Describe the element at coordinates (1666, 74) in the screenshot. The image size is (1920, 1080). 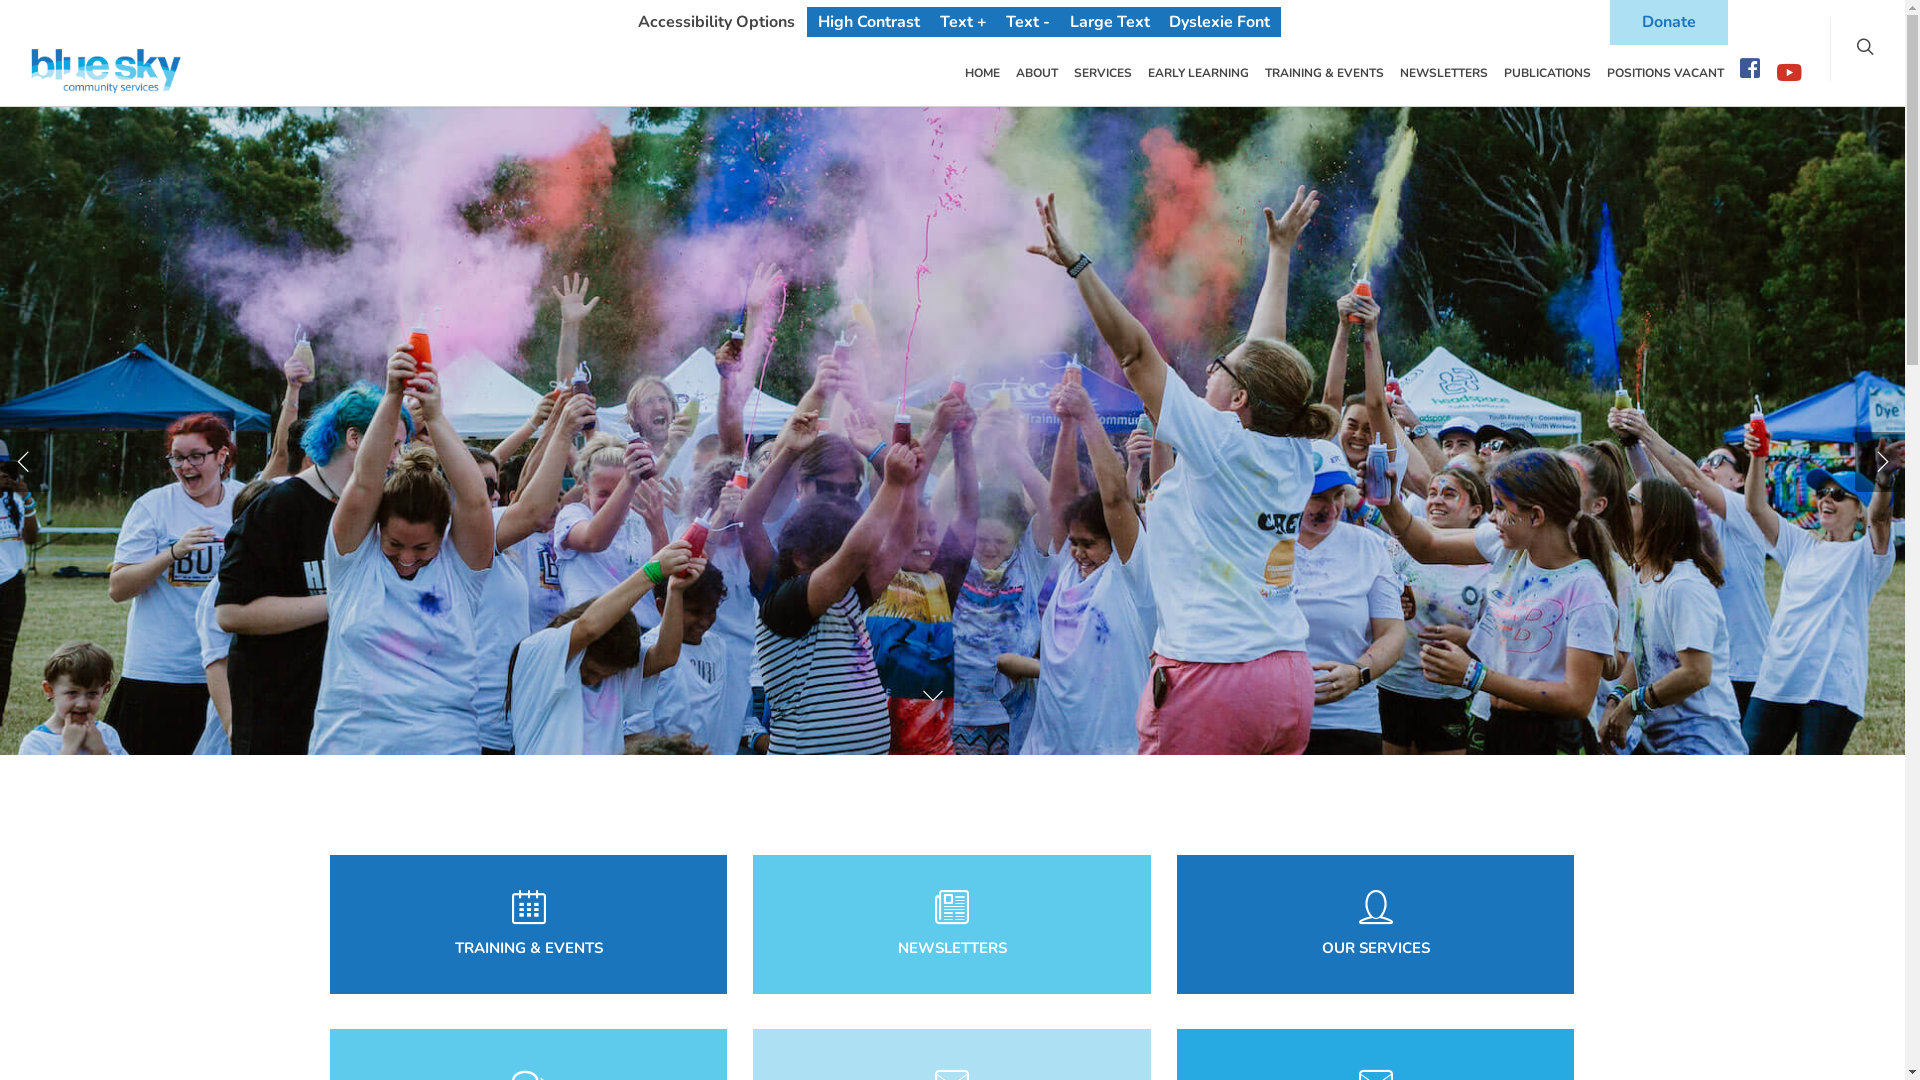
I see `POSITIONS VACANT` at that location.